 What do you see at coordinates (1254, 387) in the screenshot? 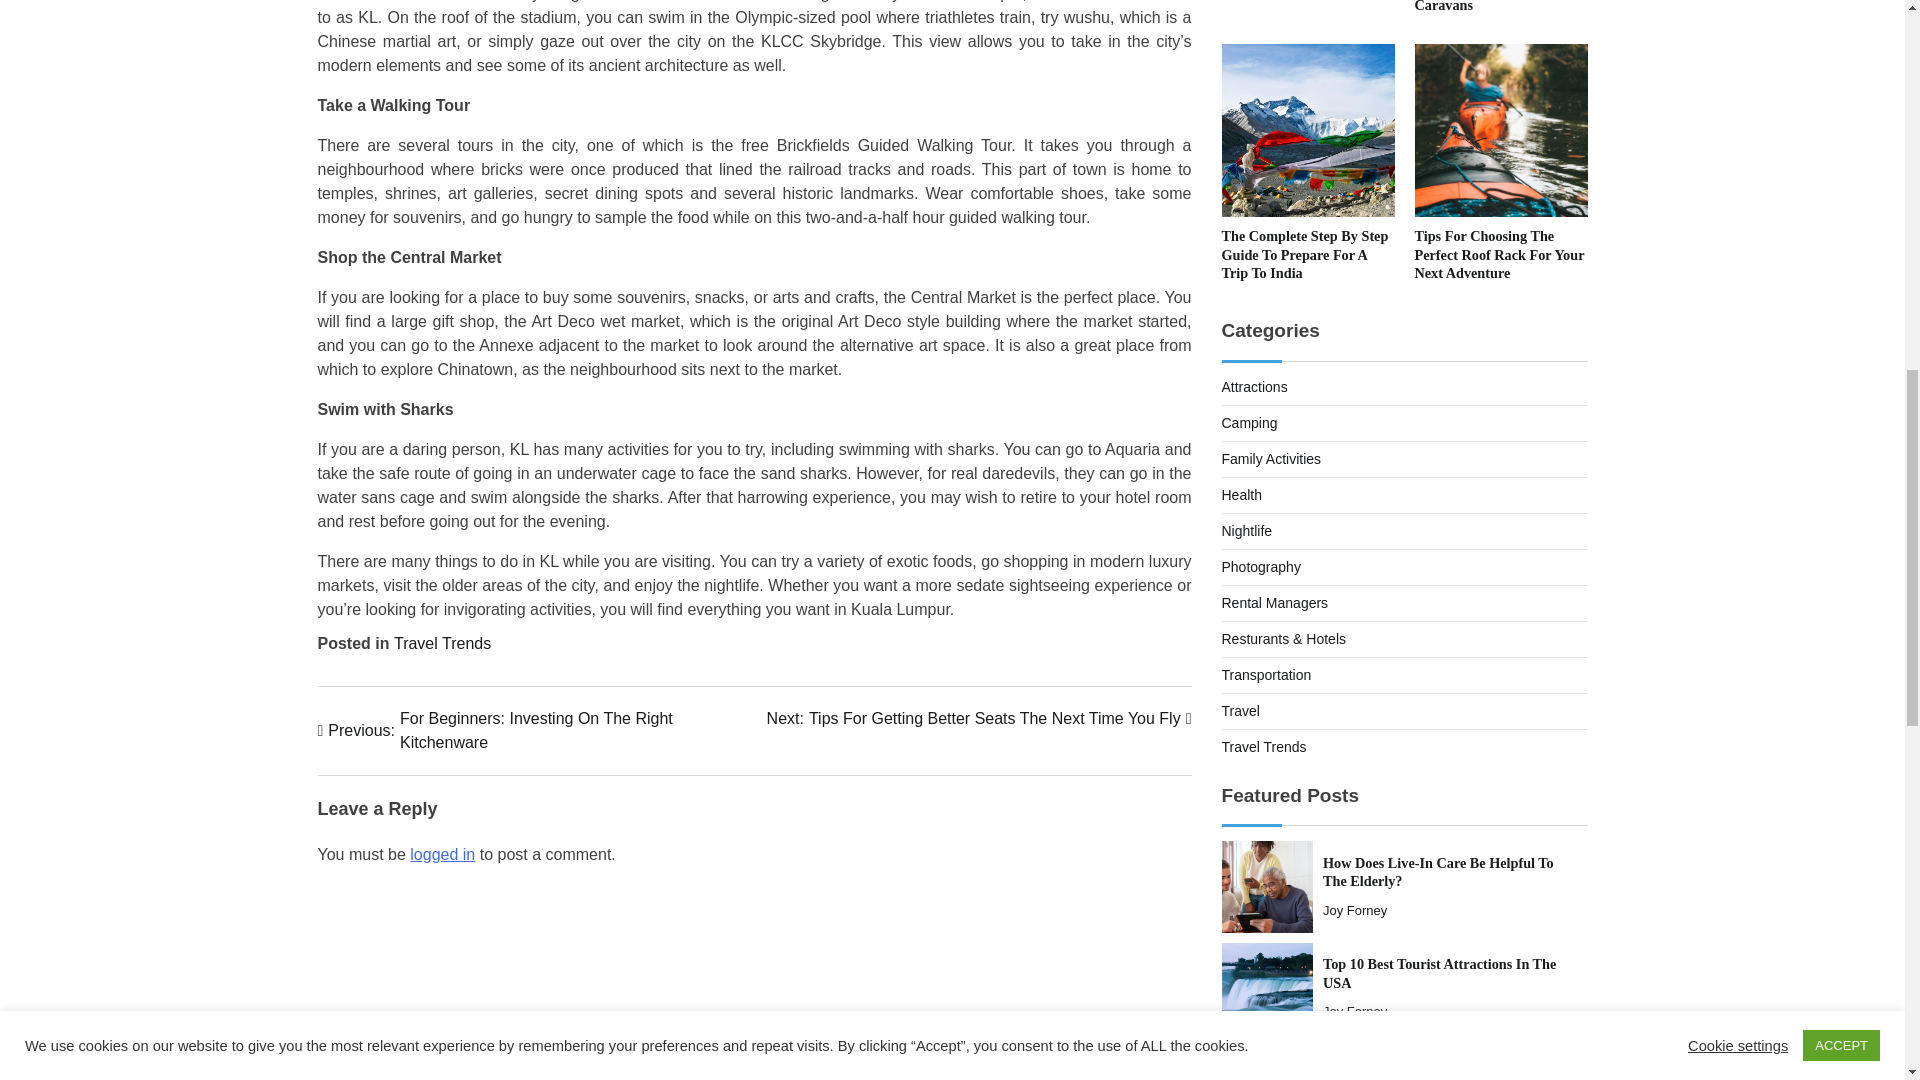
I see `Travel` at bounding box center [1254, 387].